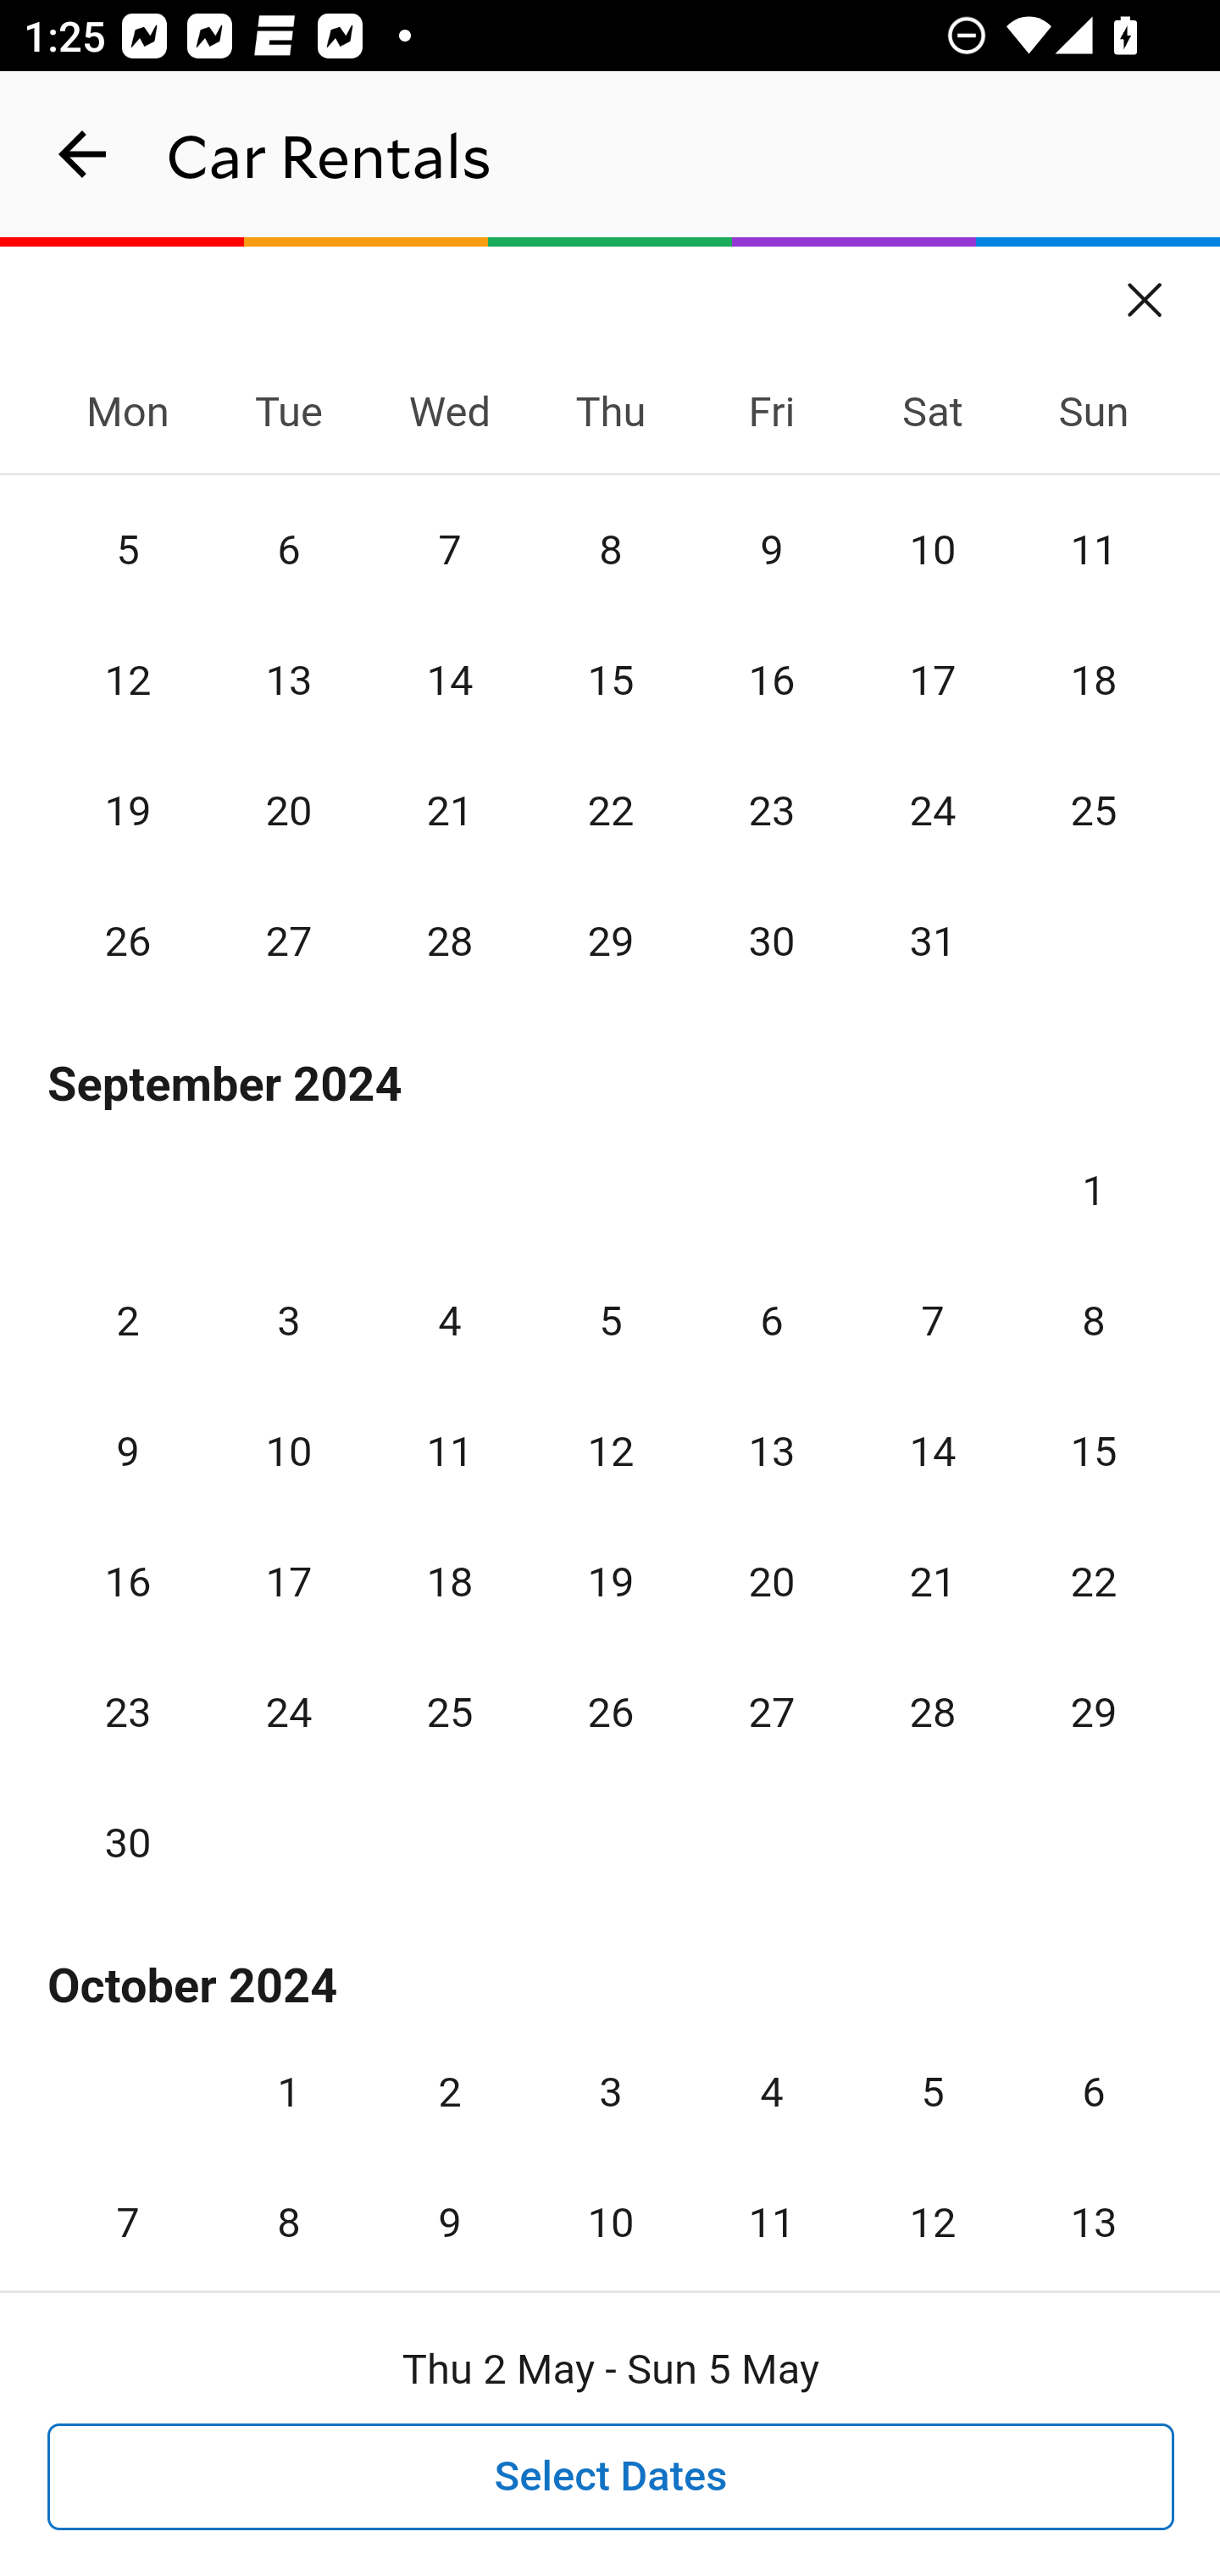 The height and width of the screenshot is (2576, 1220). What do you see at coordinates (129, 1842) in the screenshot?
I see `30 September 2024` at bounding box center [129, 1842].